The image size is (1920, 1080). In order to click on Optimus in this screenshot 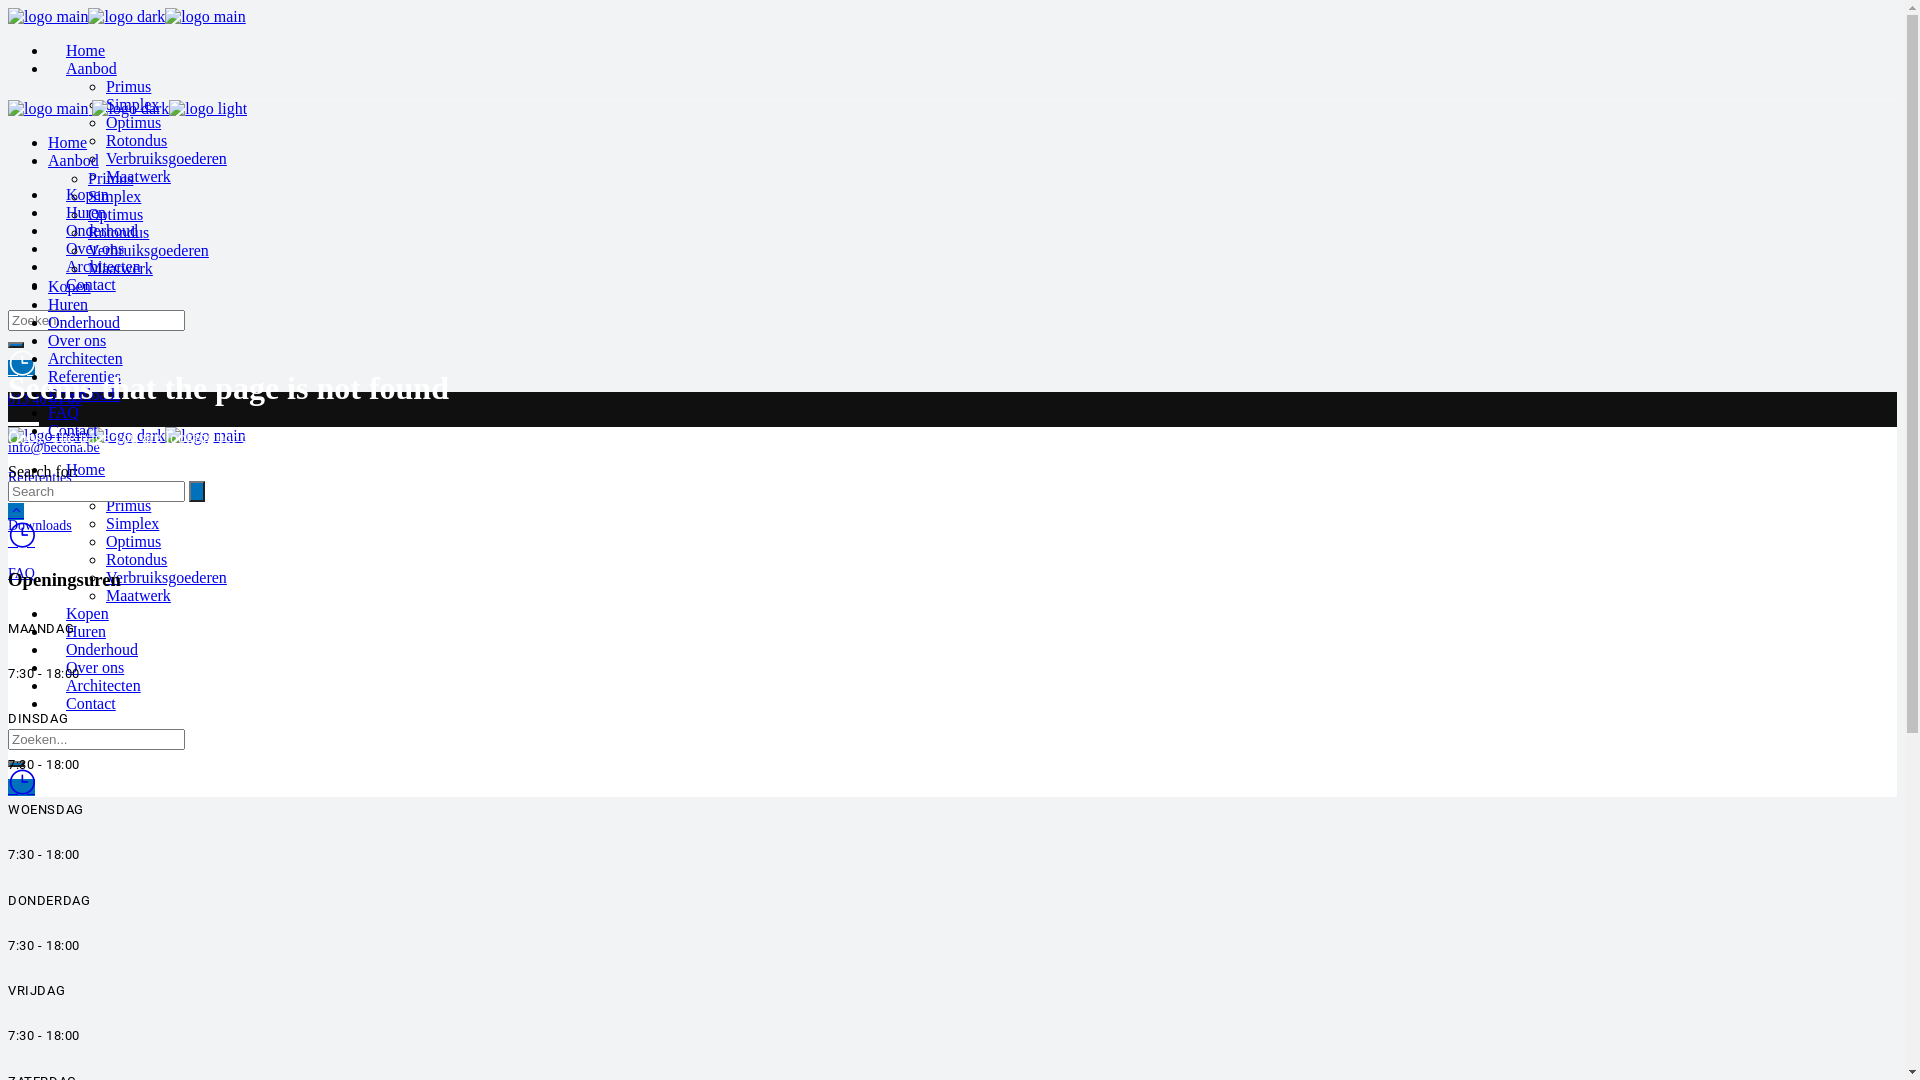, I will do `click(116, 214)`.